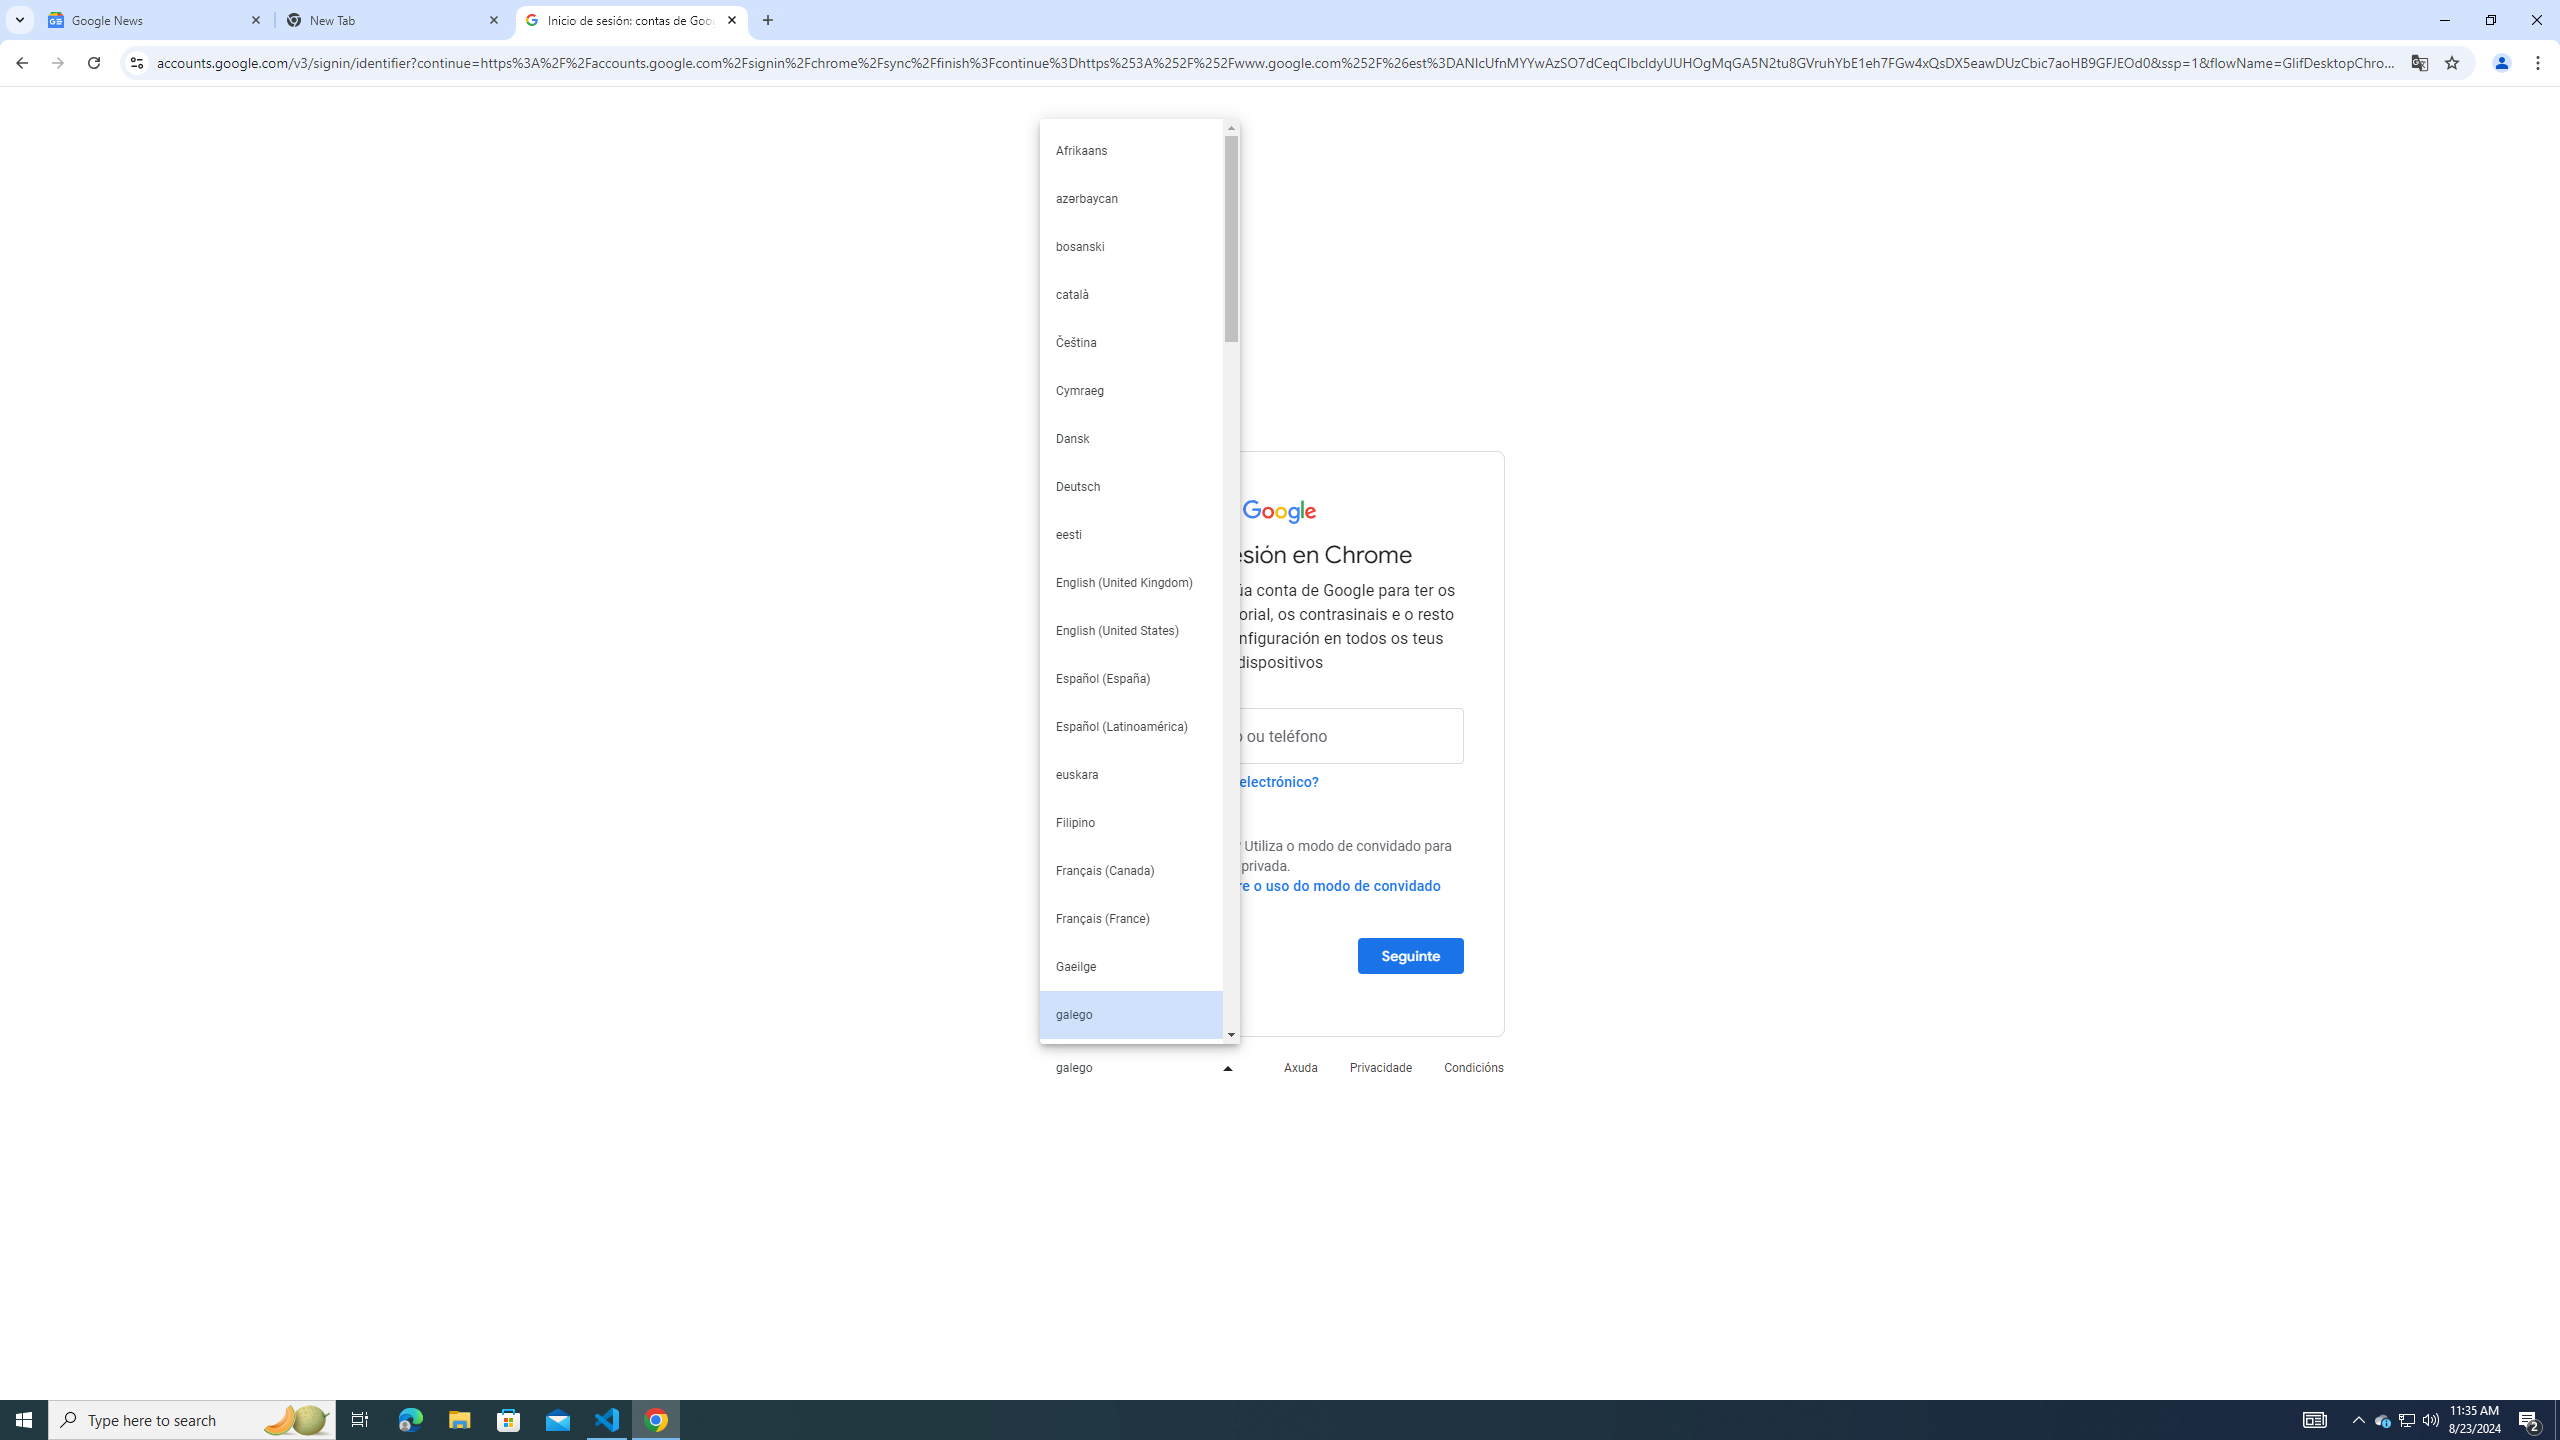 This screenshot has height=1440, width=2560. I want to click on euskara, so click(1131, 775).